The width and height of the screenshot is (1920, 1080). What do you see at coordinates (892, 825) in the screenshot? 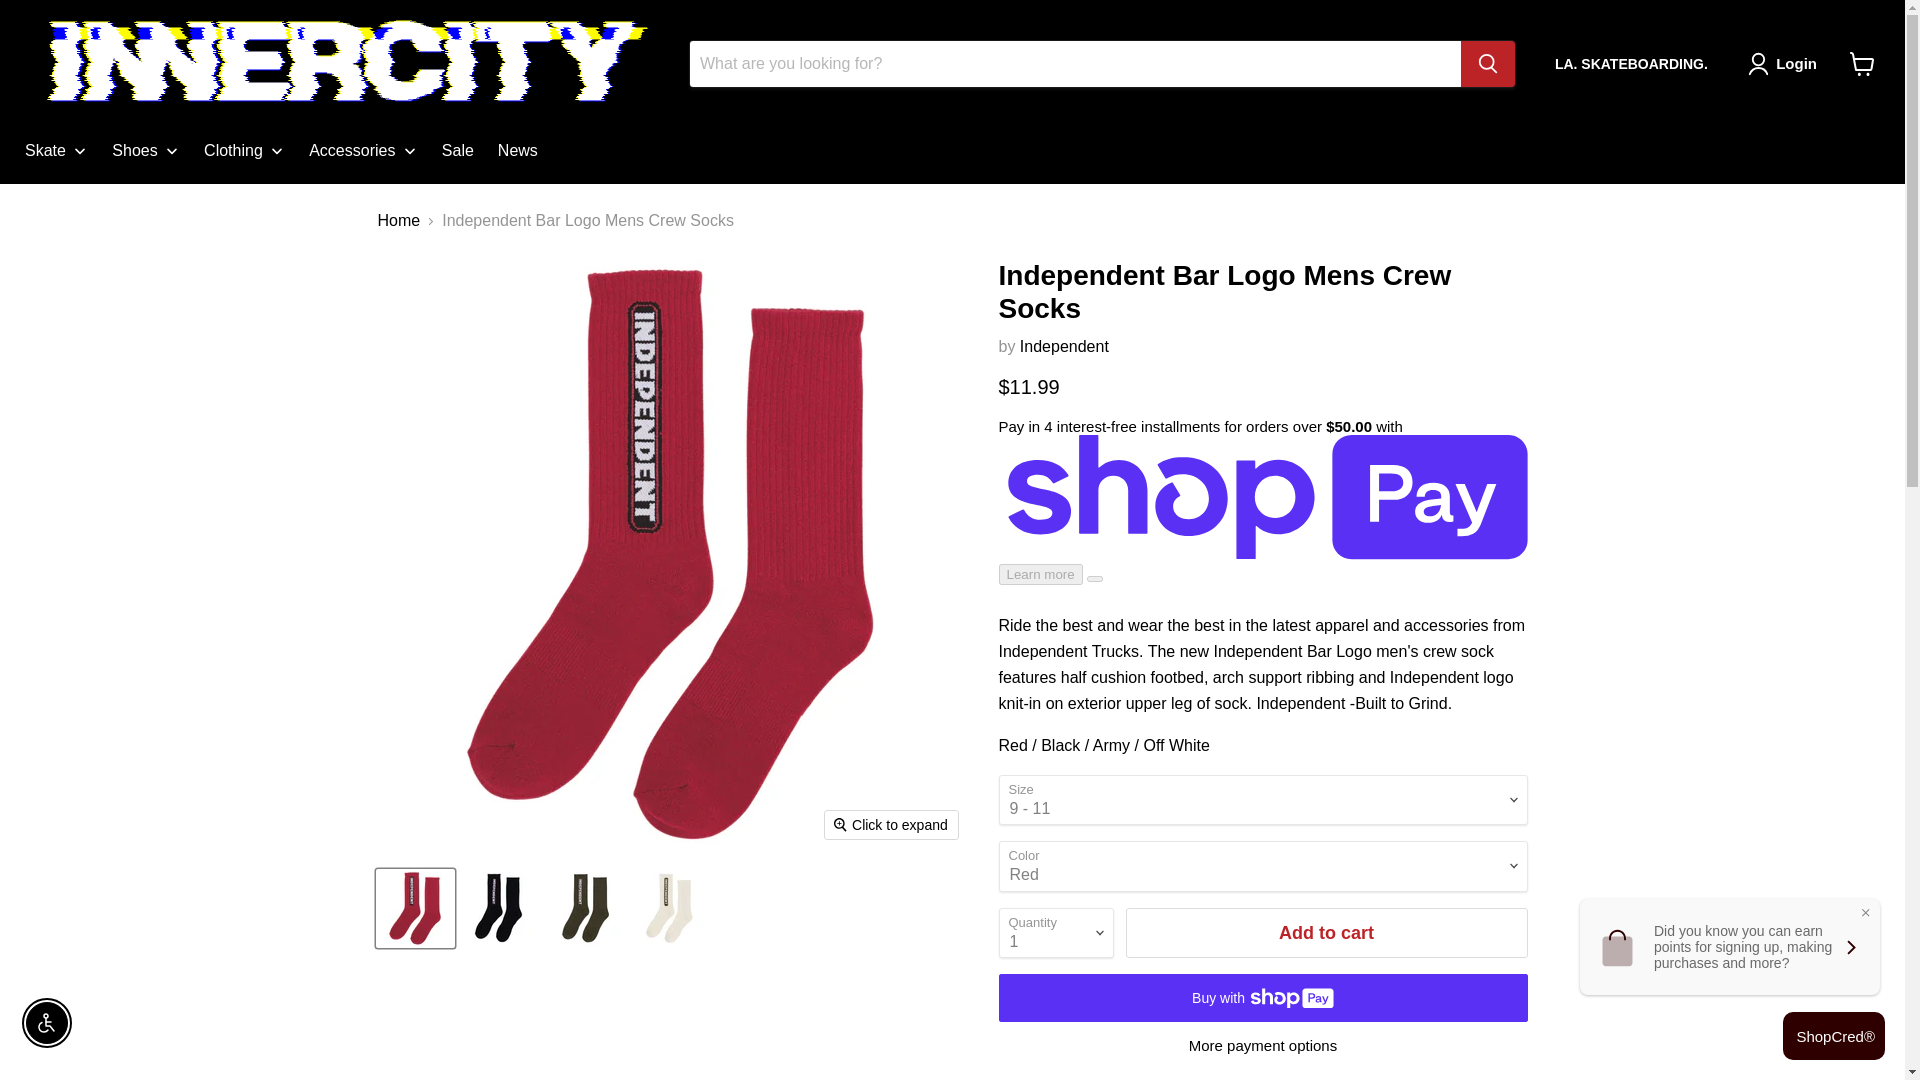
I see `Click to expand` at bounding box center [892, 825].